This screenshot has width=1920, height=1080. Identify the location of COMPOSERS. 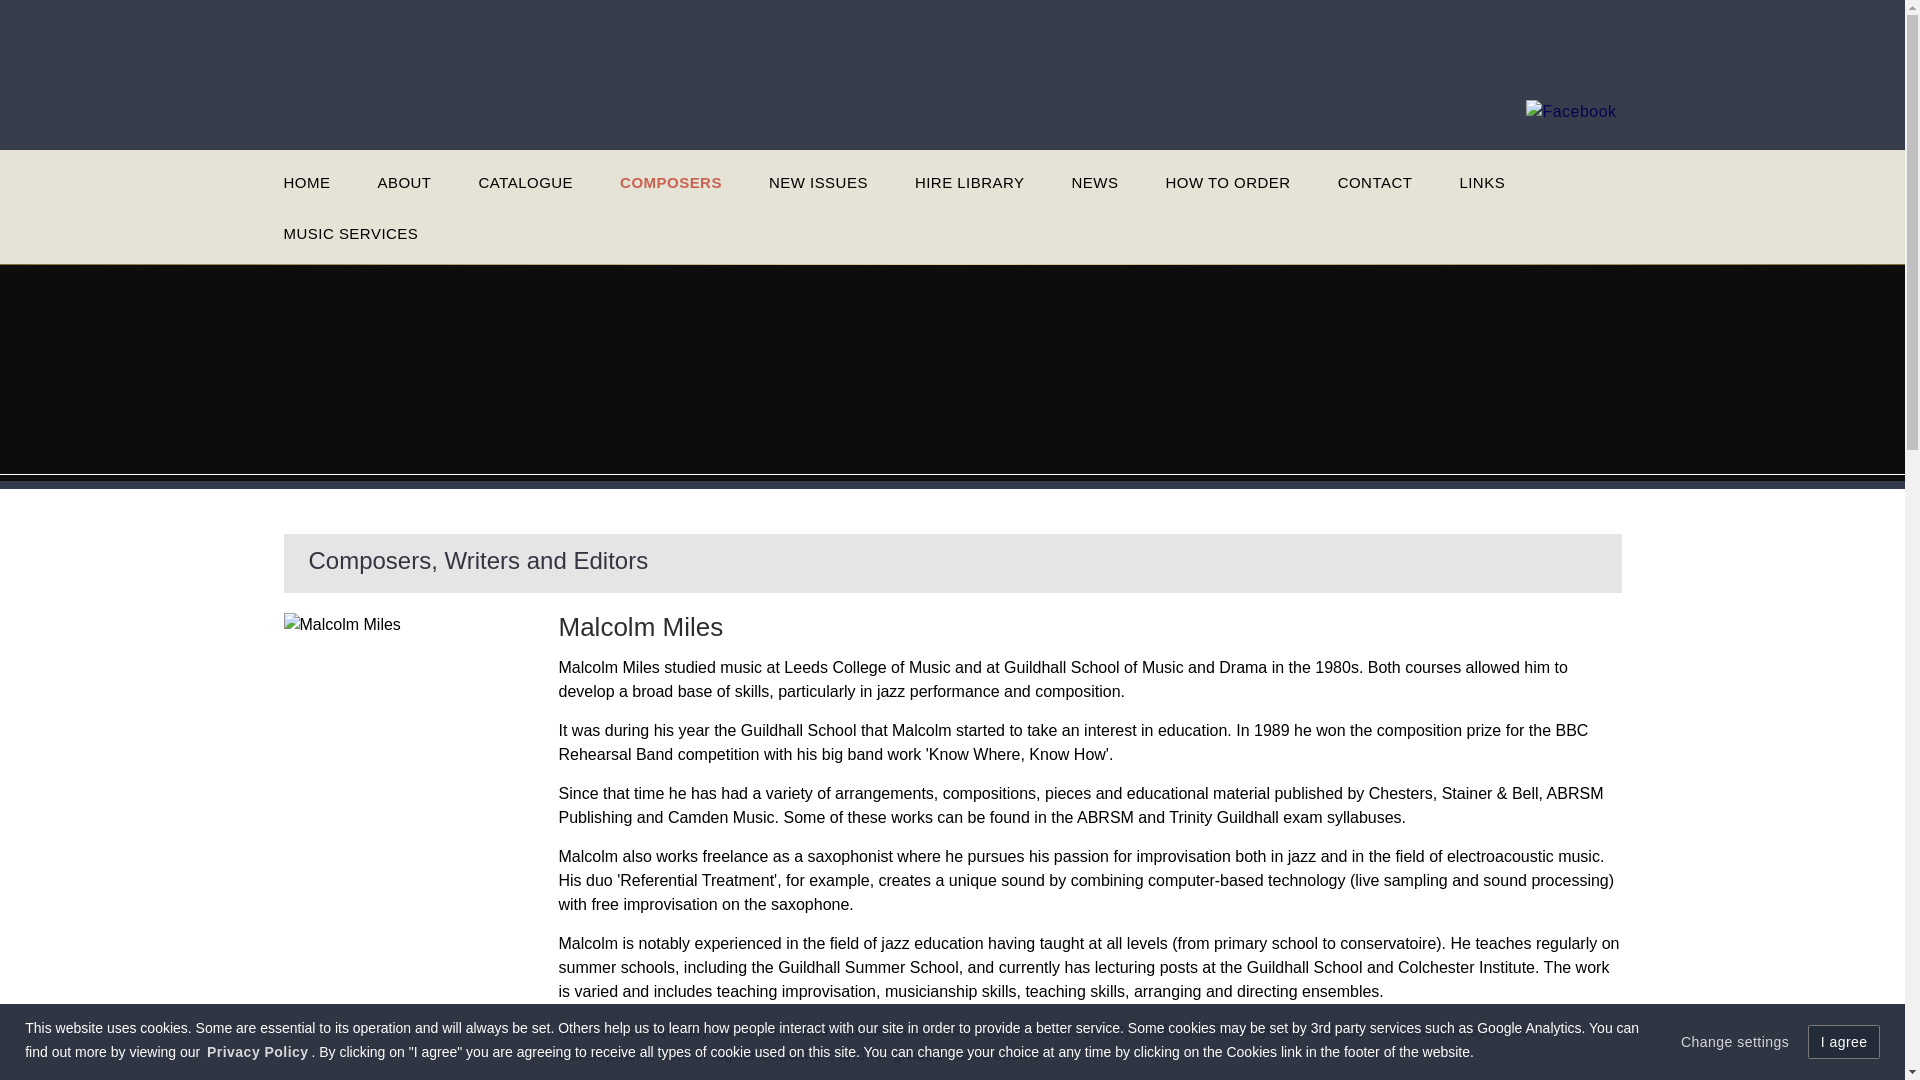
(670, 185).